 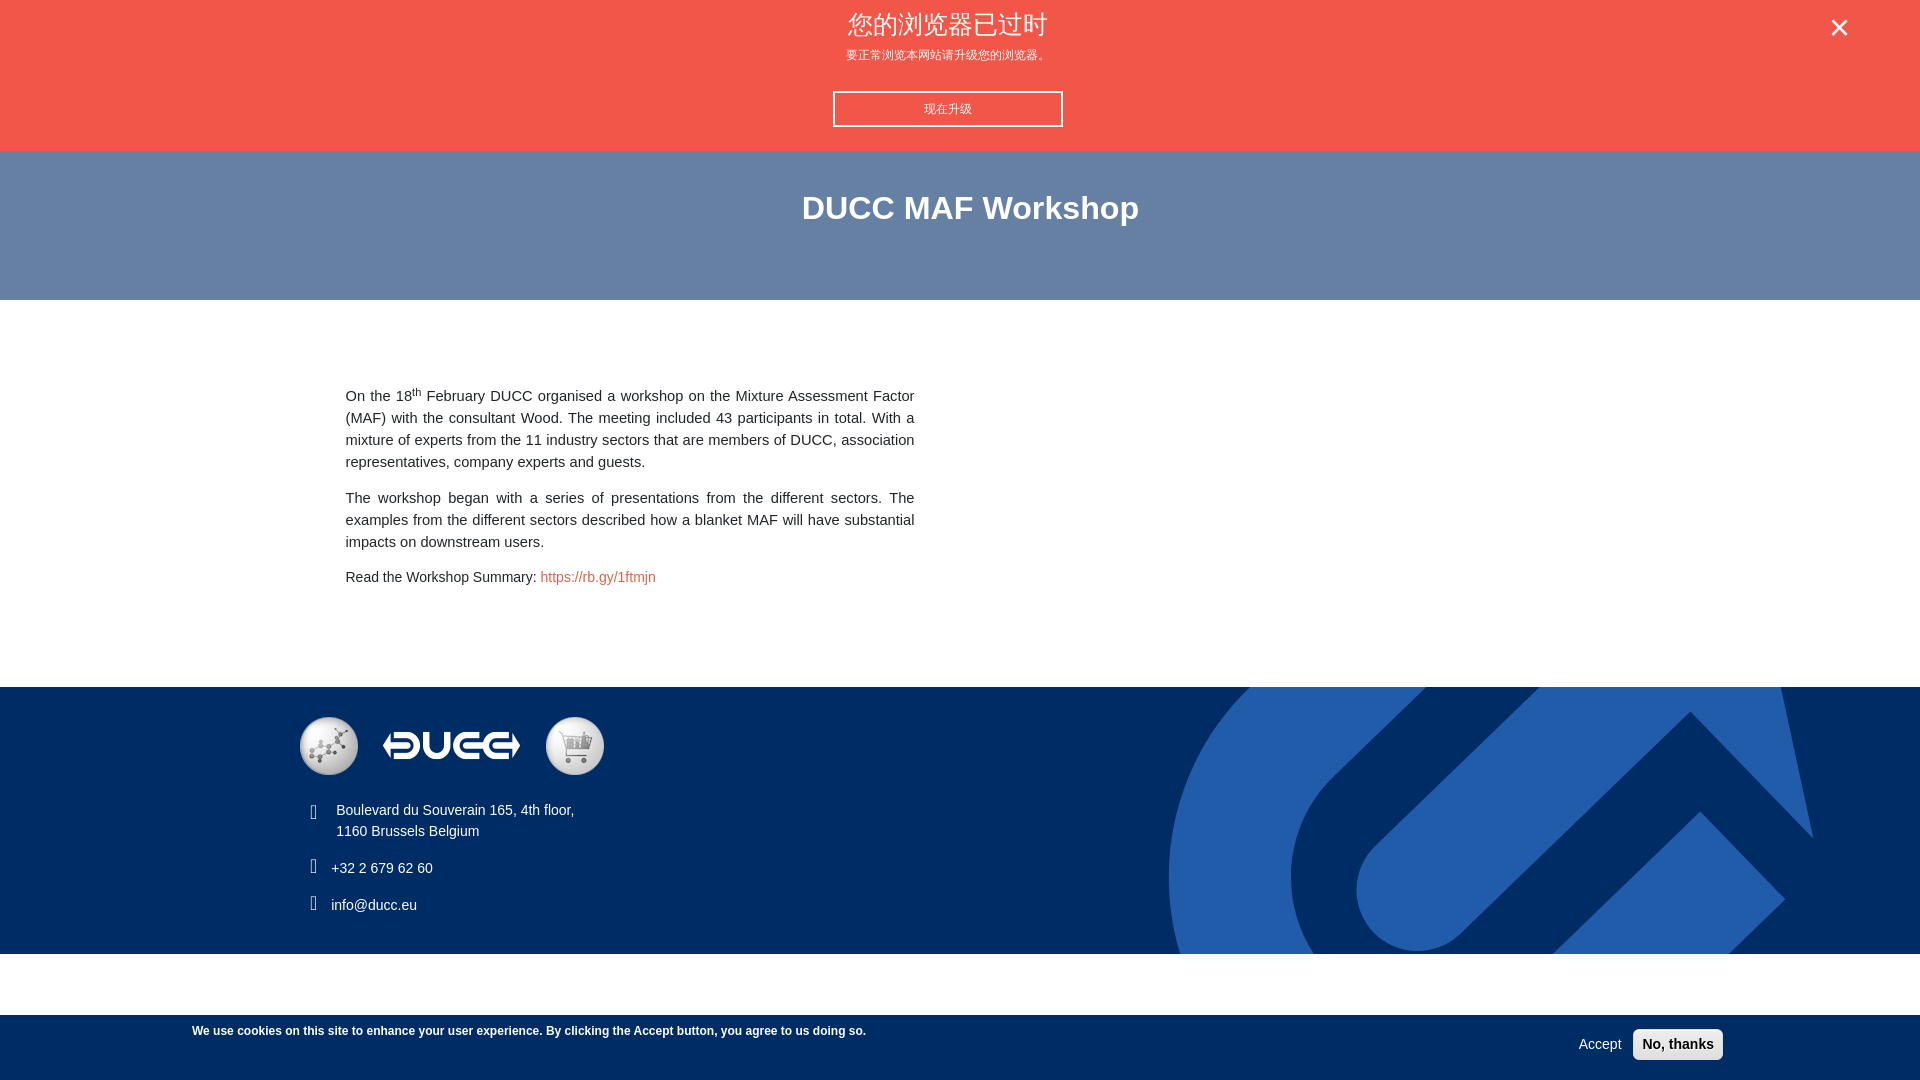 What do you see at coordinates (1104, 72) in the screenshot?
I see `Priorities` at bounding box center [1104, 72].